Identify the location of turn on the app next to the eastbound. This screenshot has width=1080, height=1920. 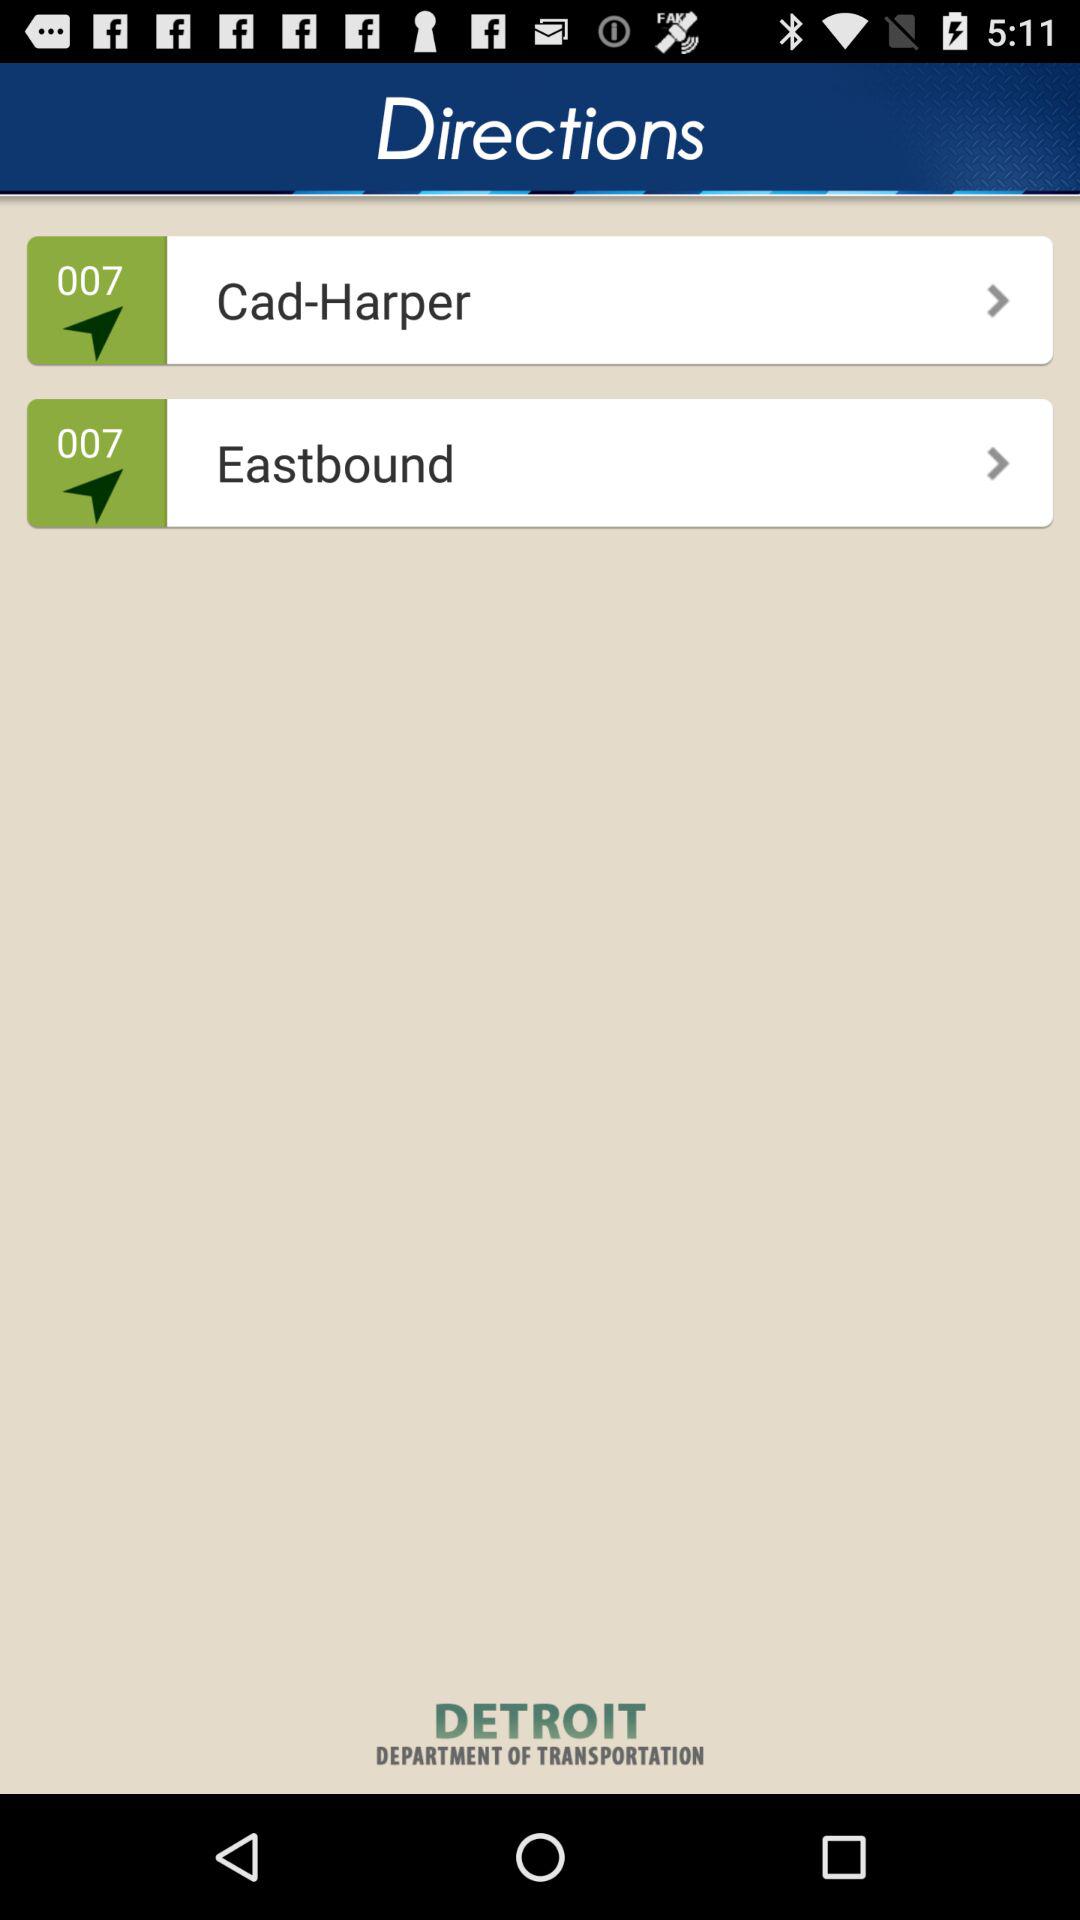
(984, 456).